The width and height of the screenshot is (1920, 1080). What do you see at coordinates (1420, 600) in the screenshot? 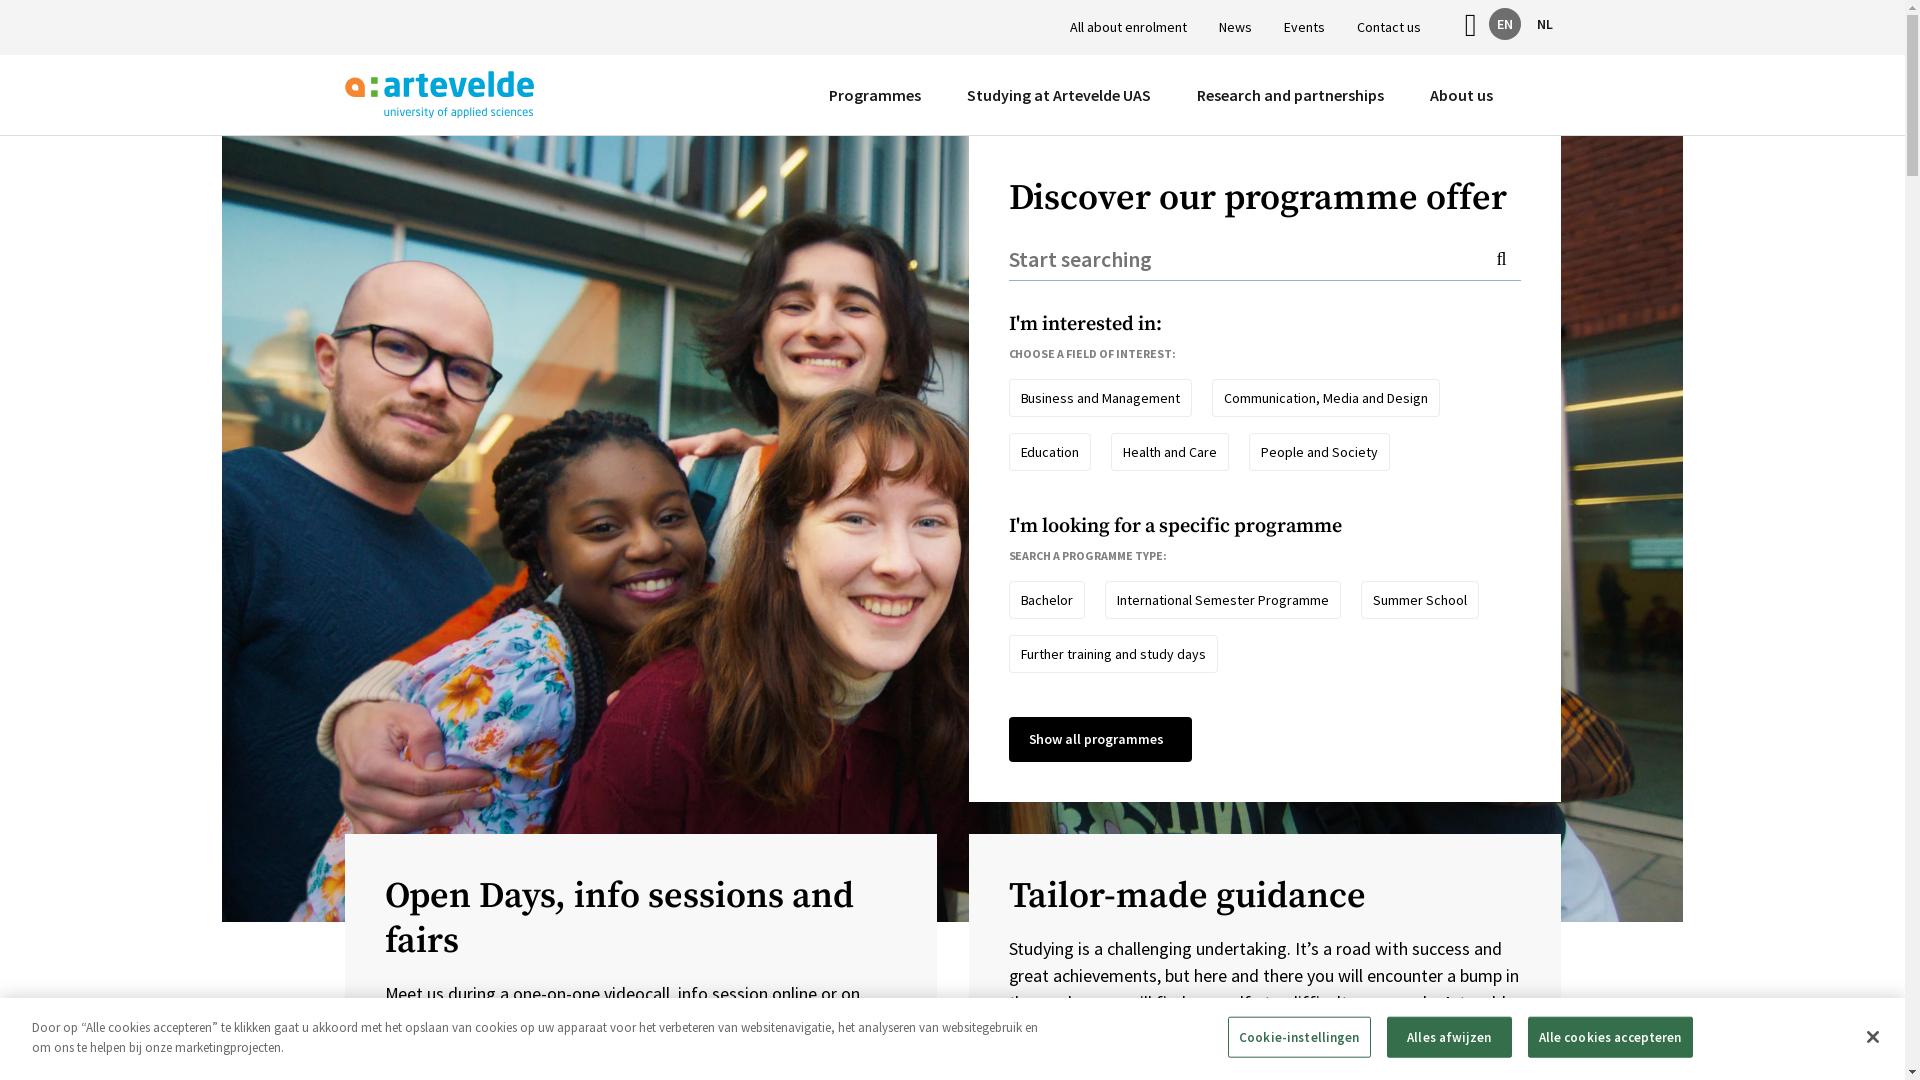
I see `Summer School` at bounding box center [1420, 600].